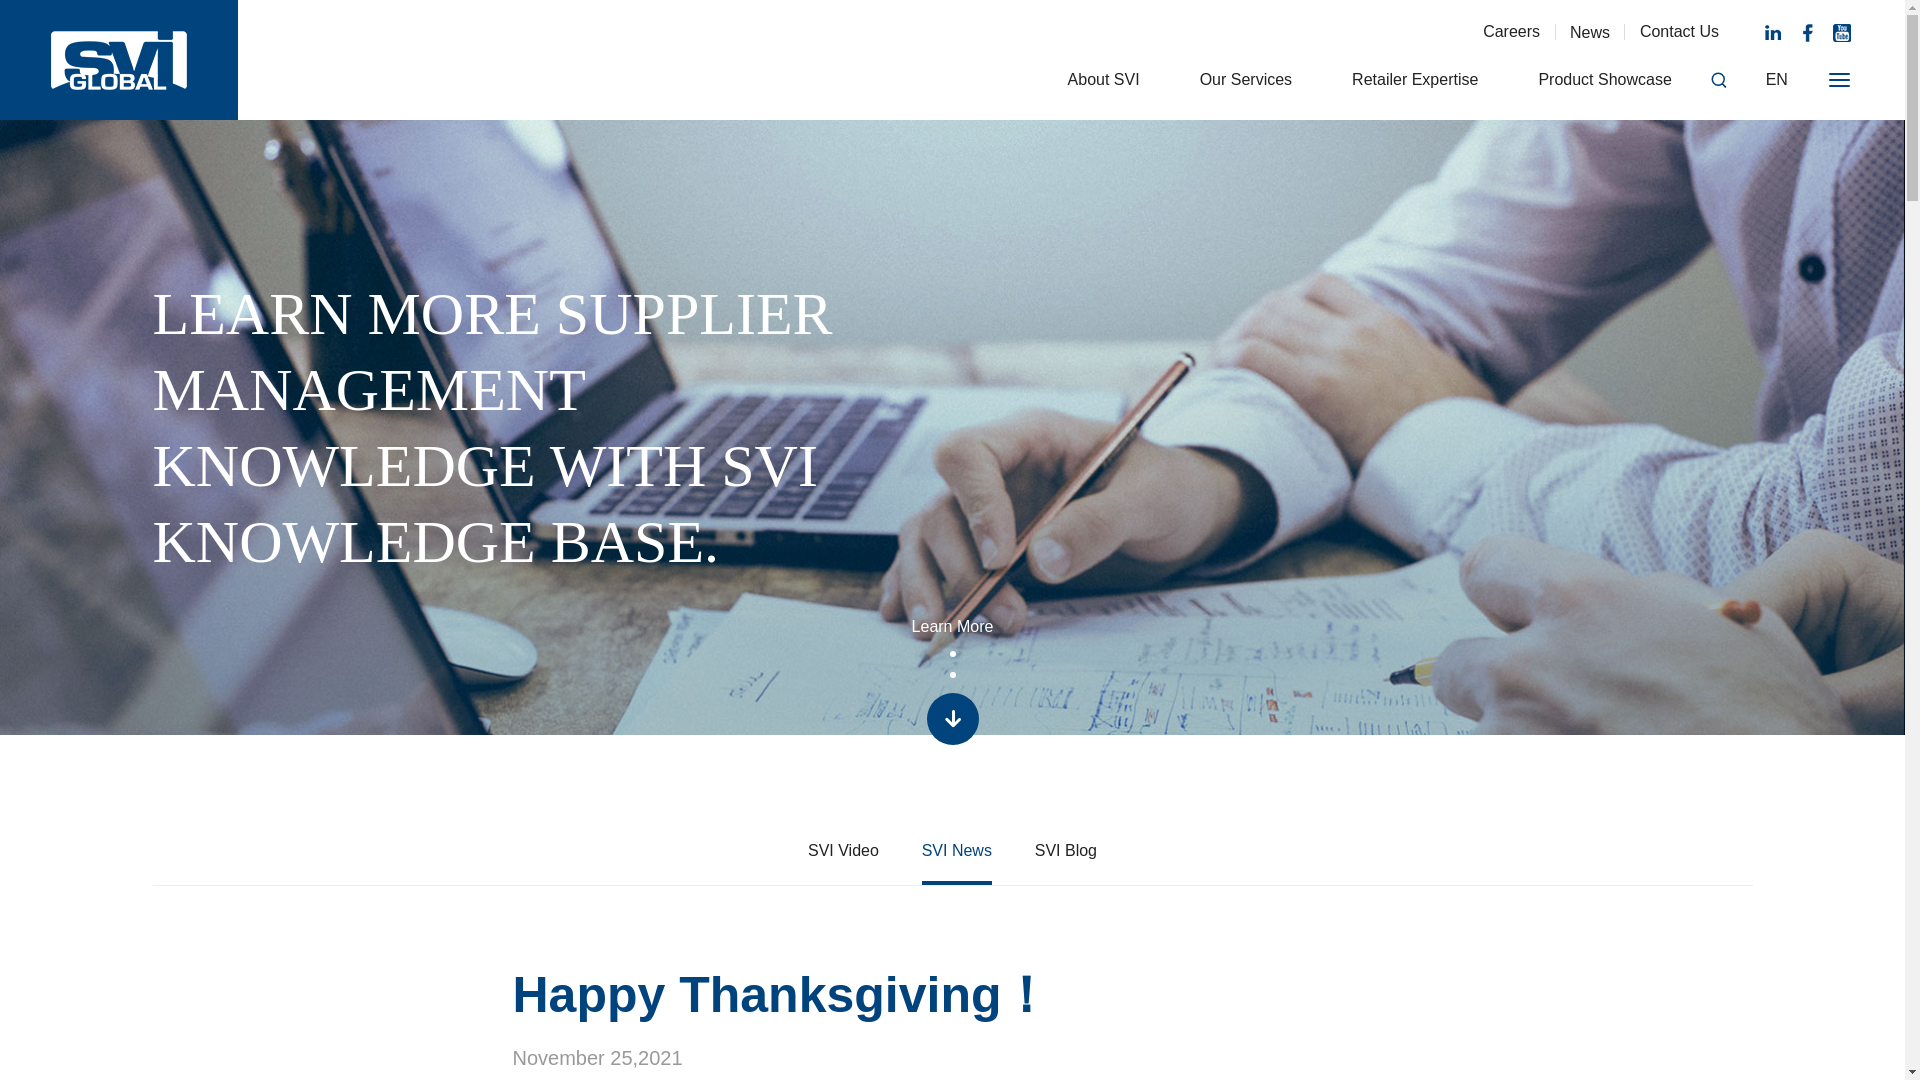  Describe the element at coordinates (1590, 32) in the screenshot. I see `News` at that location.